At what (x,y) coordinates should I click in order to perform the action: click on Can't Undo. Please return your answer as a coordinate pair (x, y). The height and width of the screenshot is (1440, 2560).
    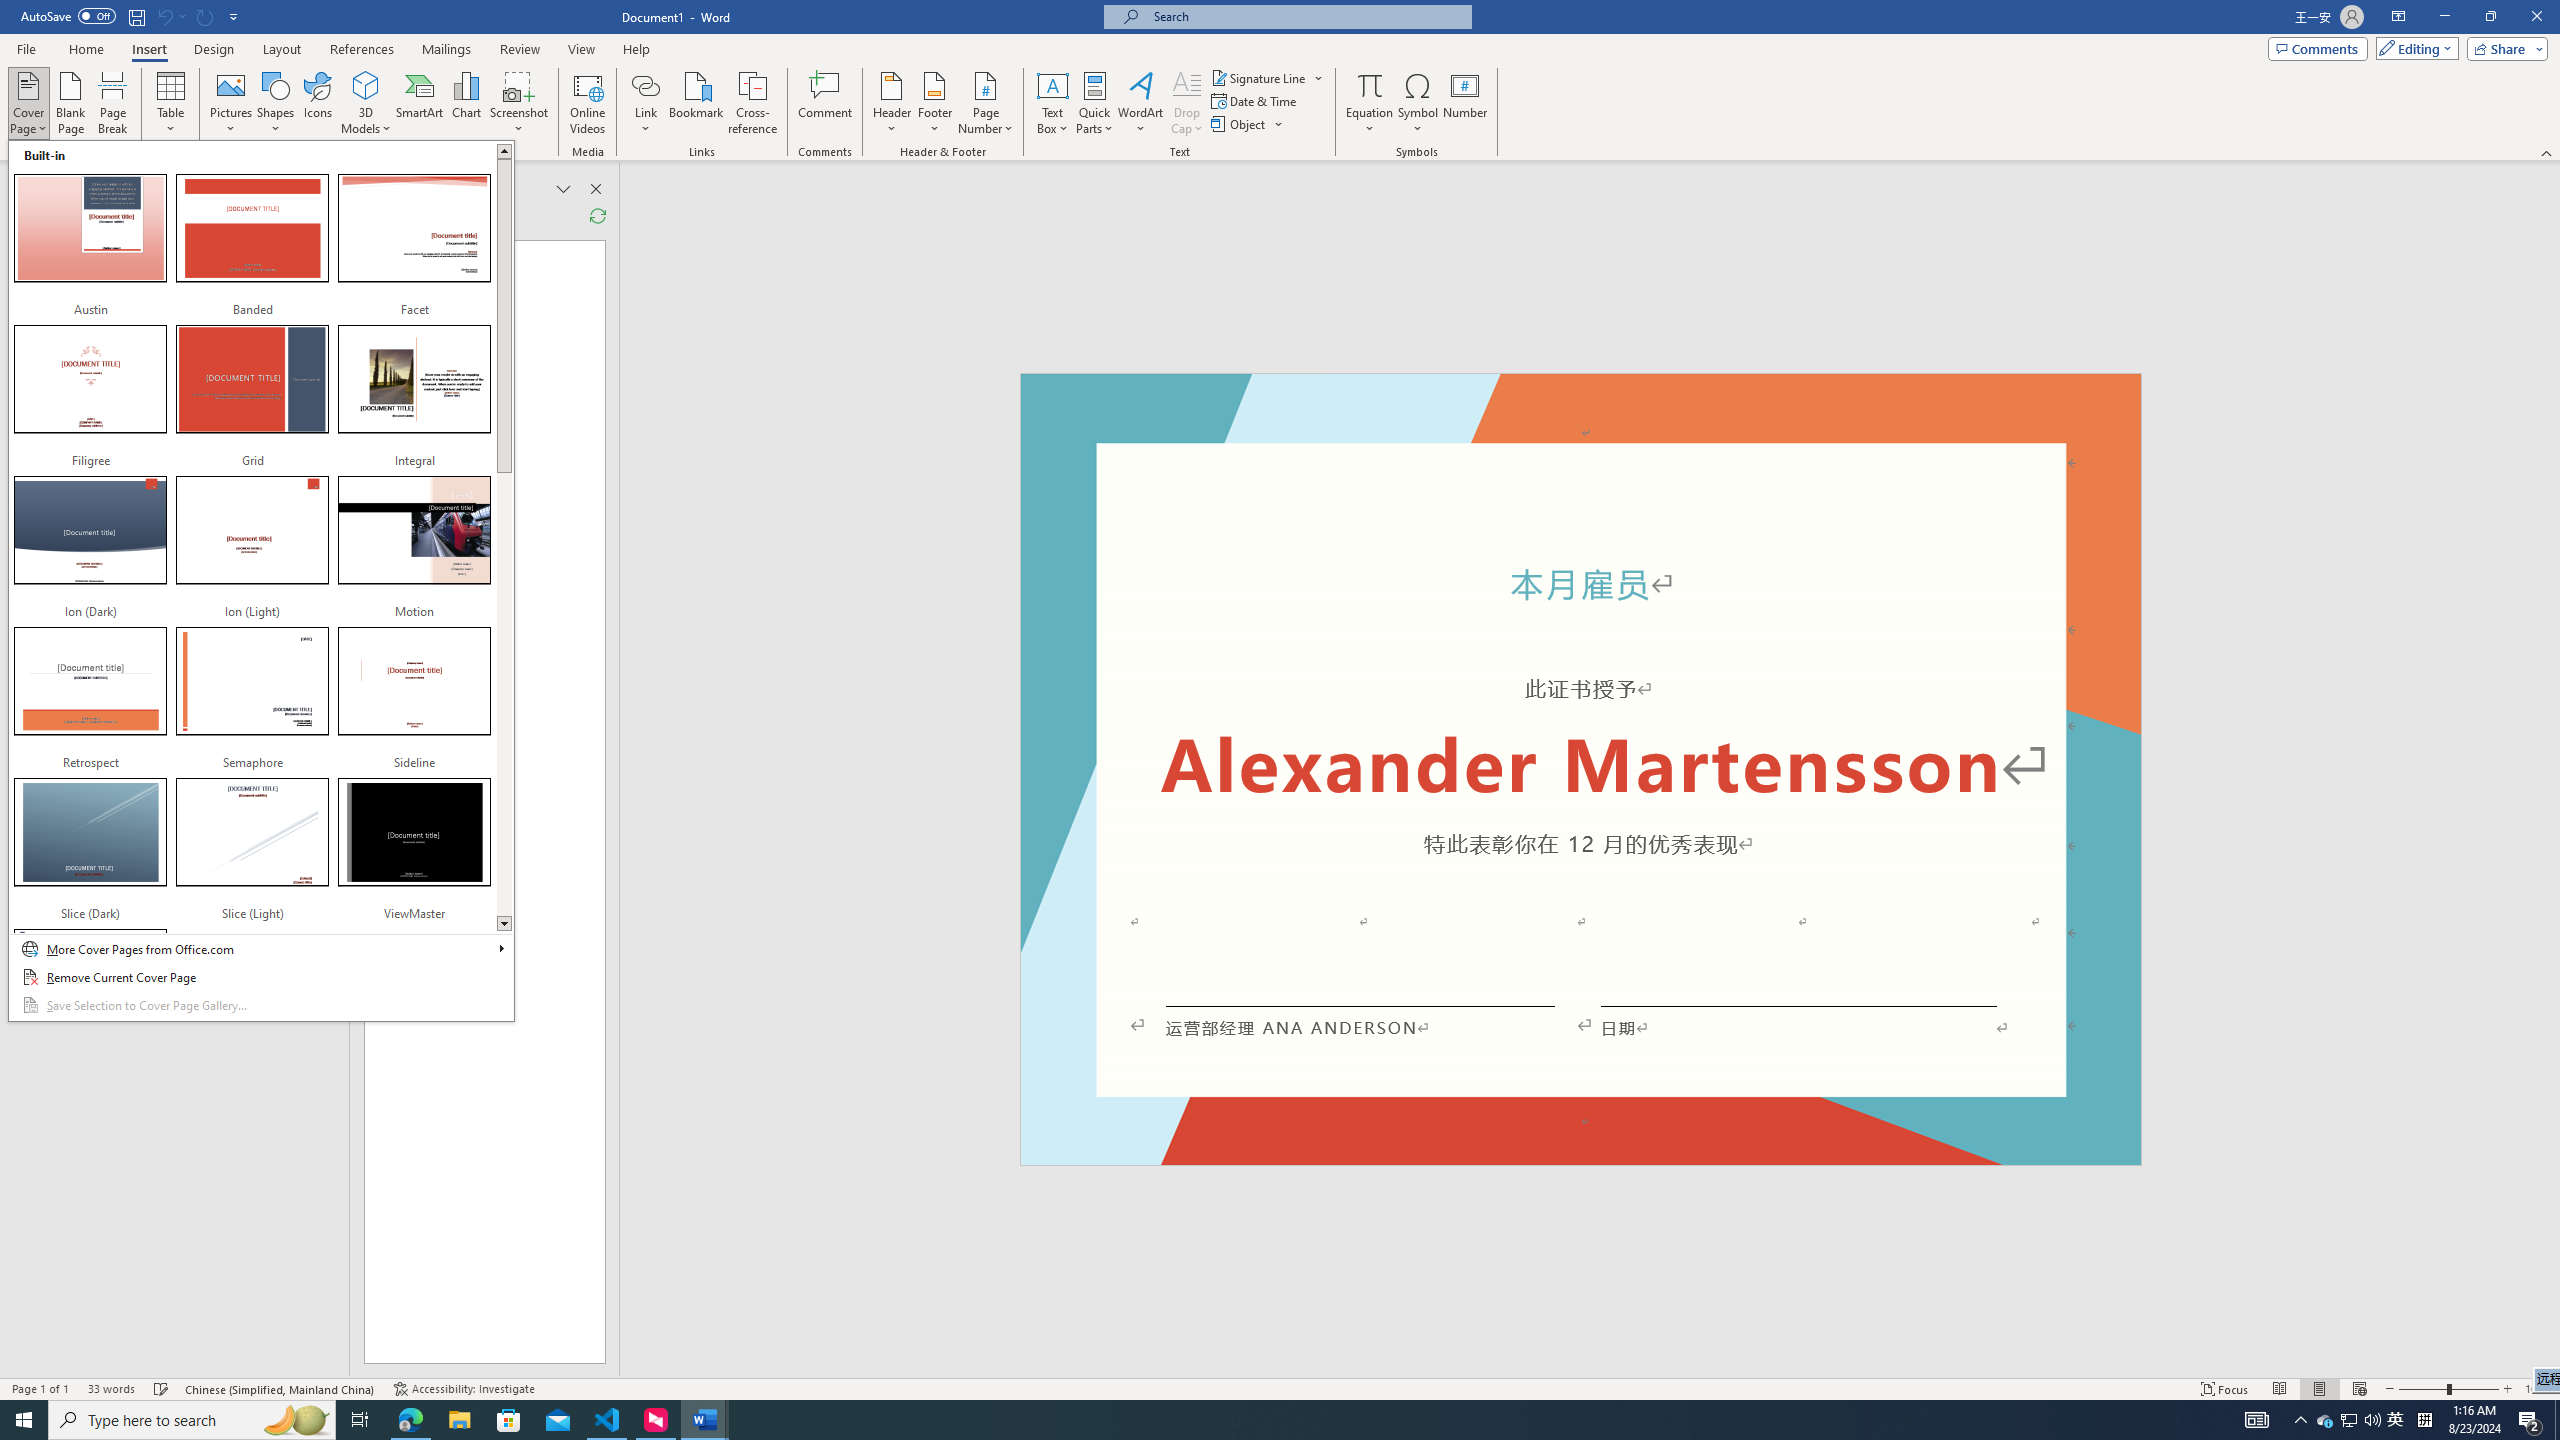
    Looking at the image, I should click on (164, 16).